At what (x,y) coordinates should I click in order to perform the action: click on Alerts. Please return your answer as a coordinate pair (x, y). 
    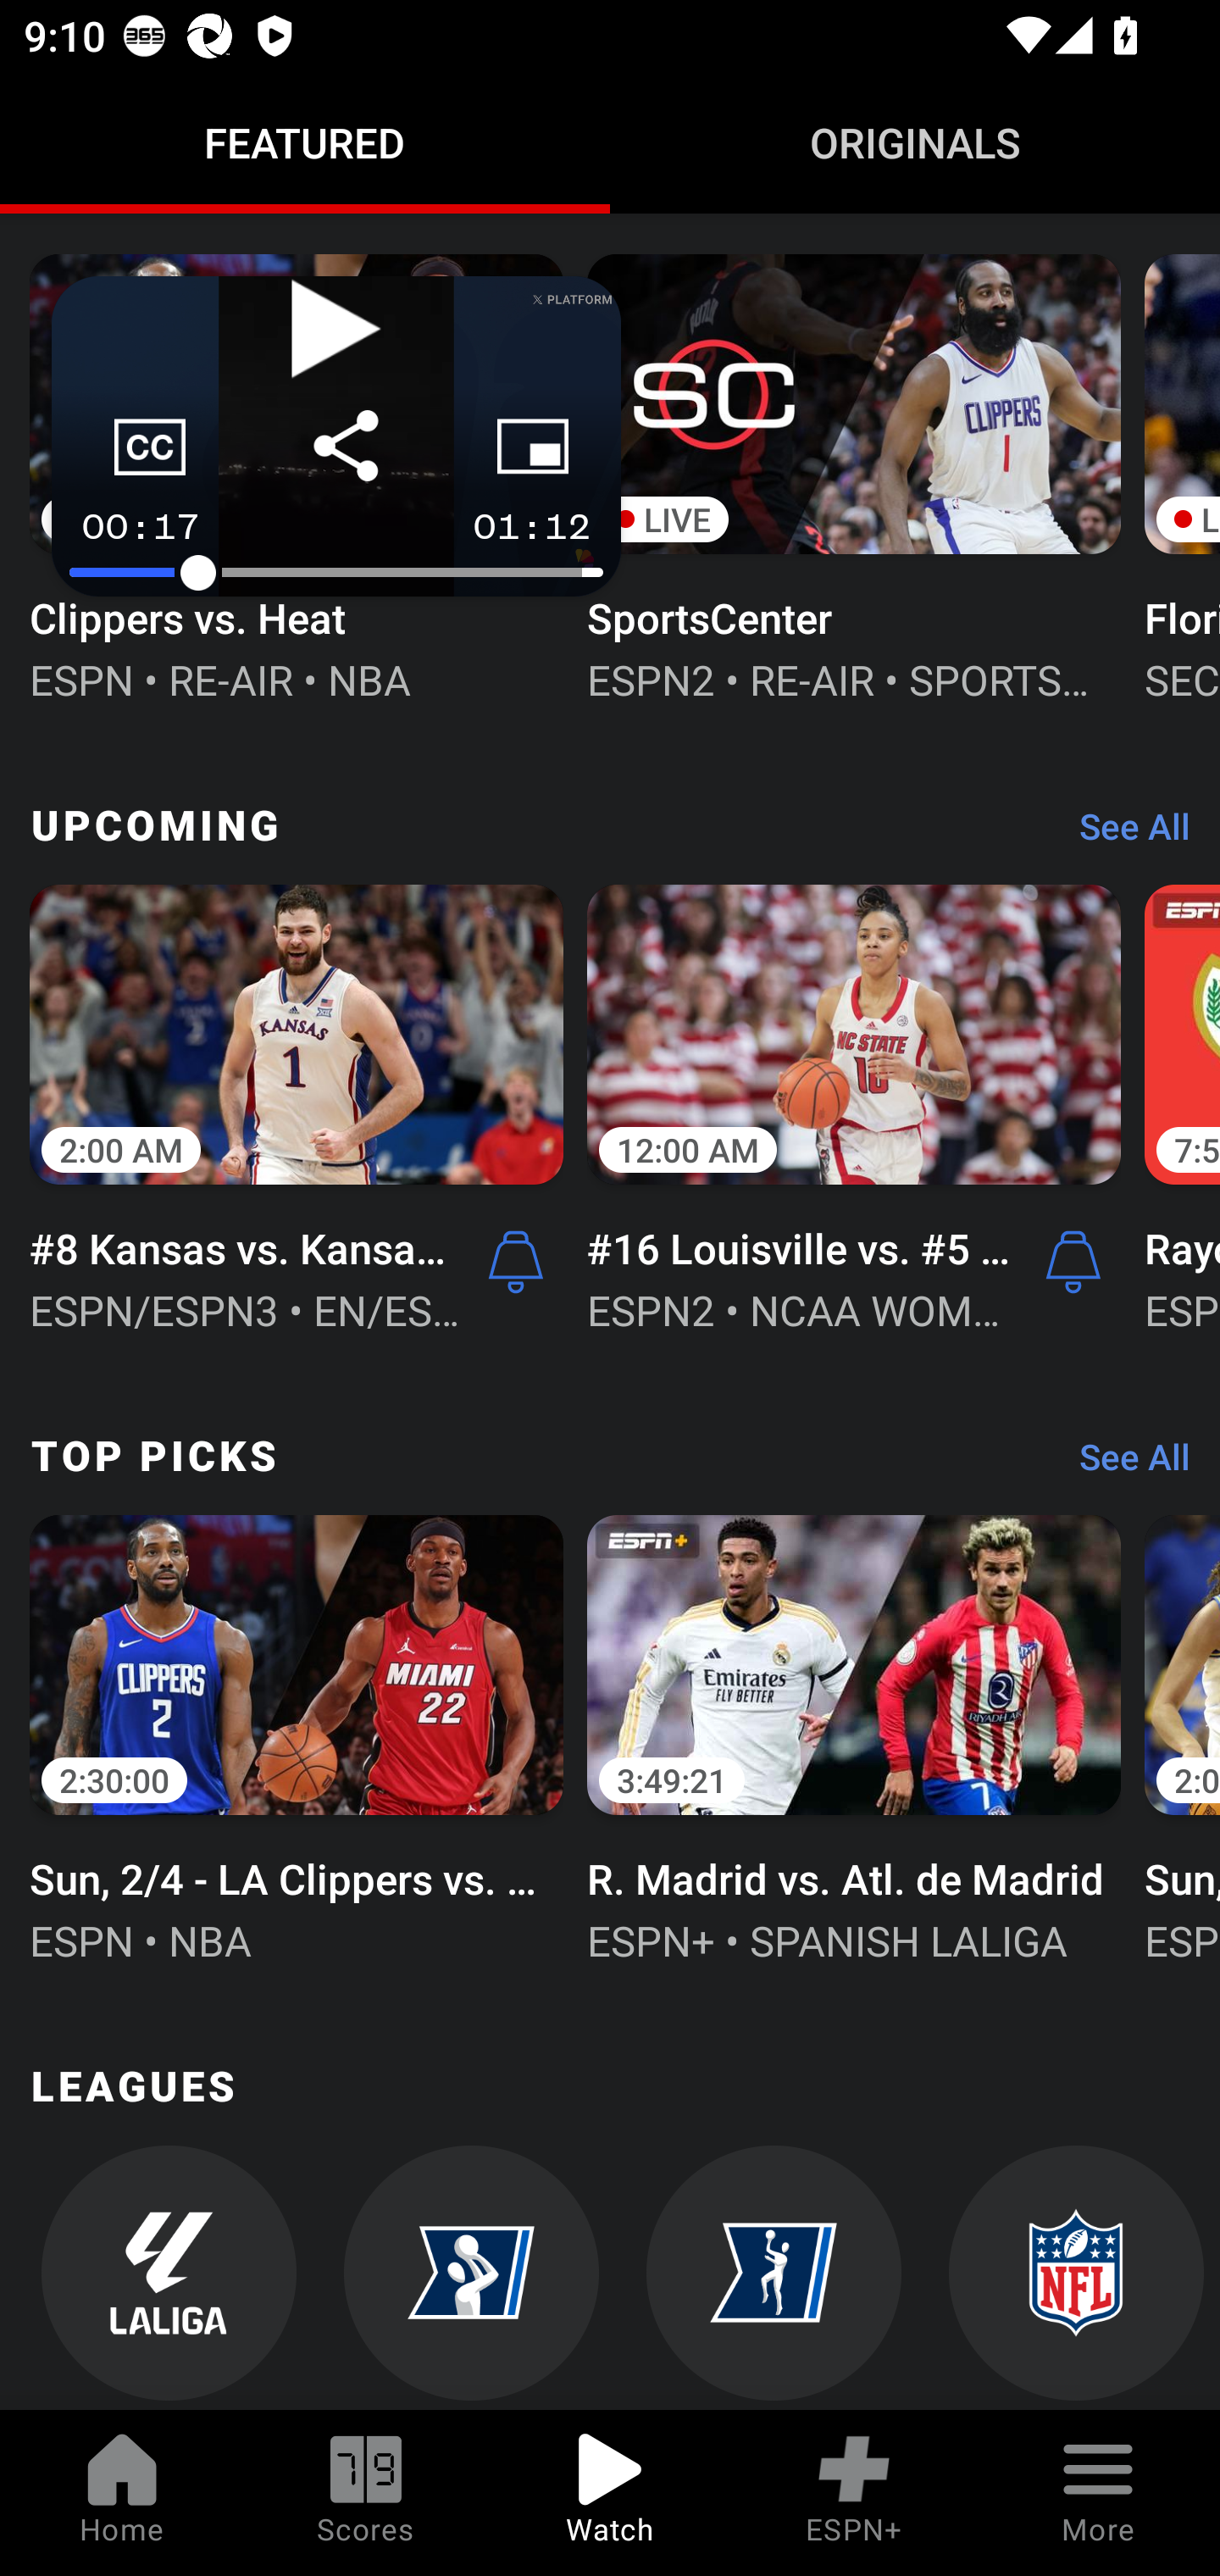
    Looking at the image, I should click on (1073, 1261).